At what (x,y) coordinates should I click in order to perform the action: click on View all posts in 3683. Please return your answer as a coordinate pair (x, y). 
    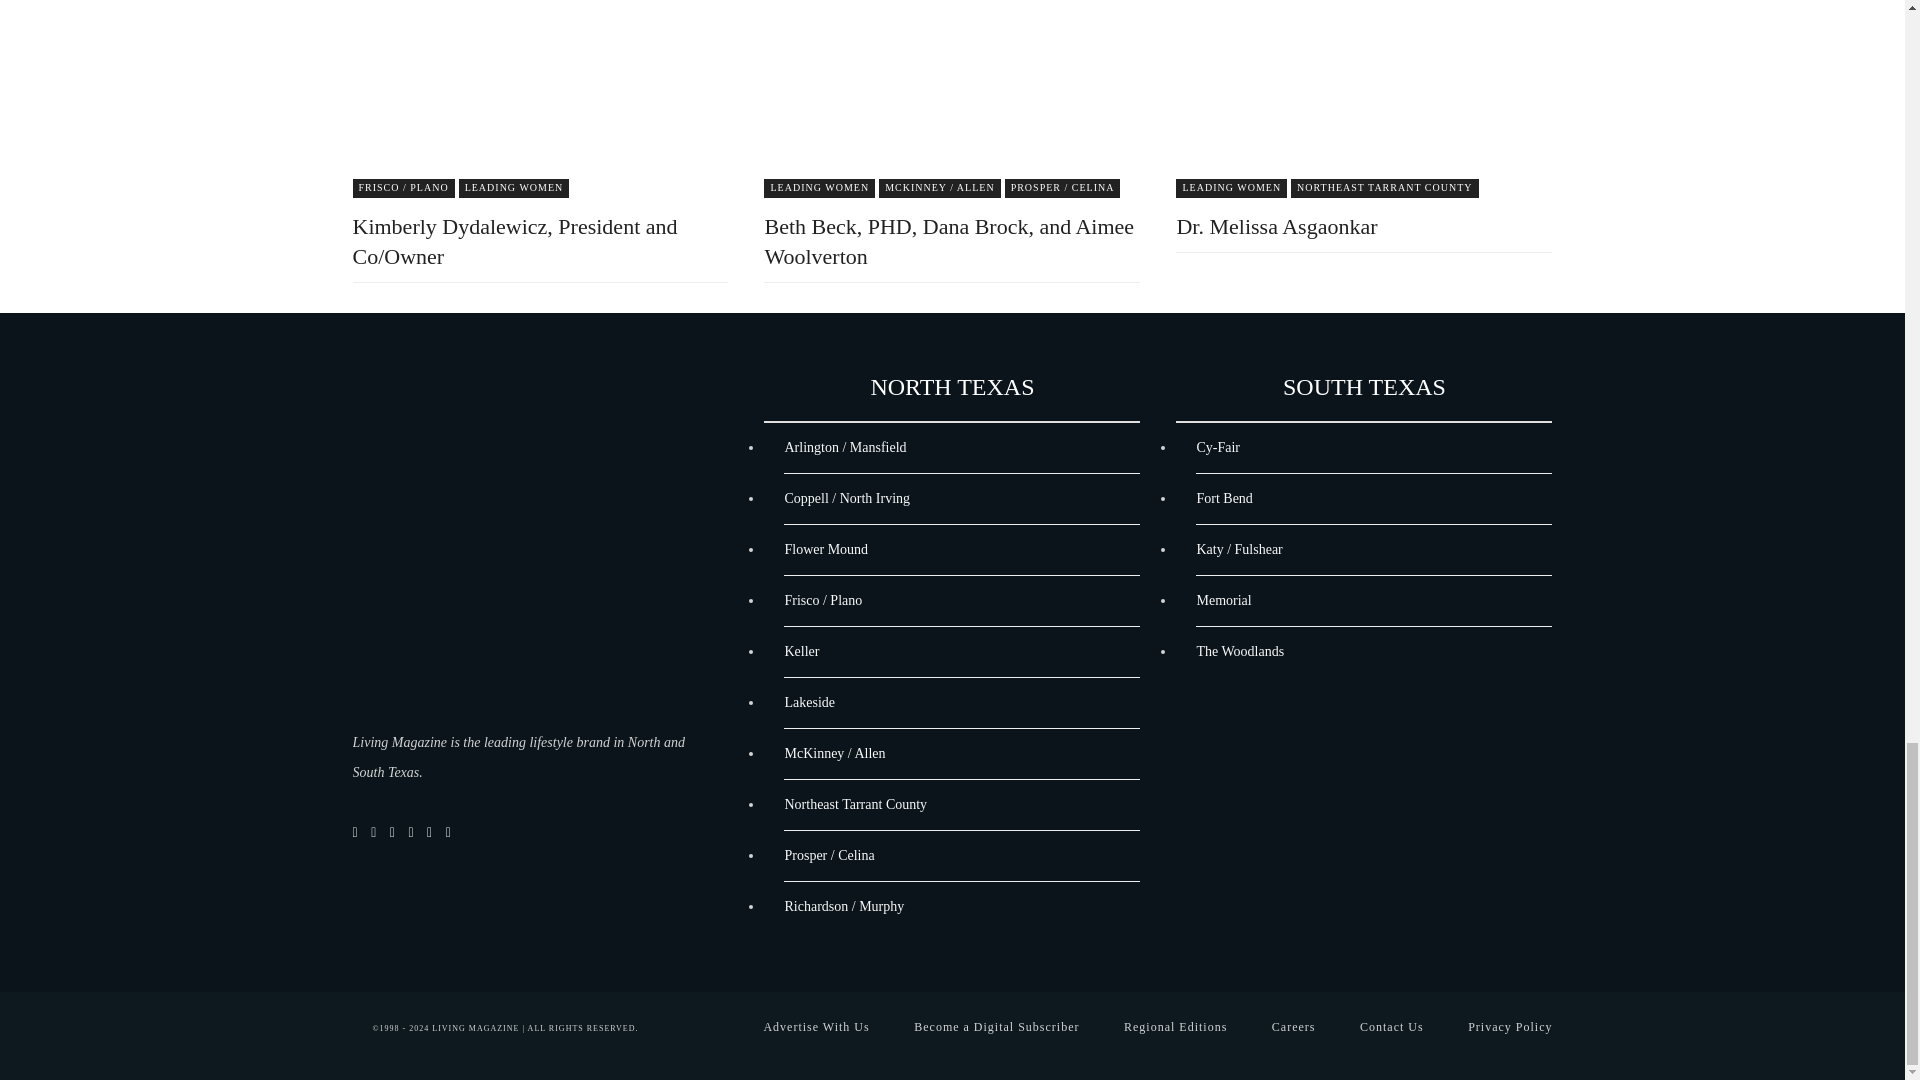
    Looking at the image, I should click on (1062, 188).